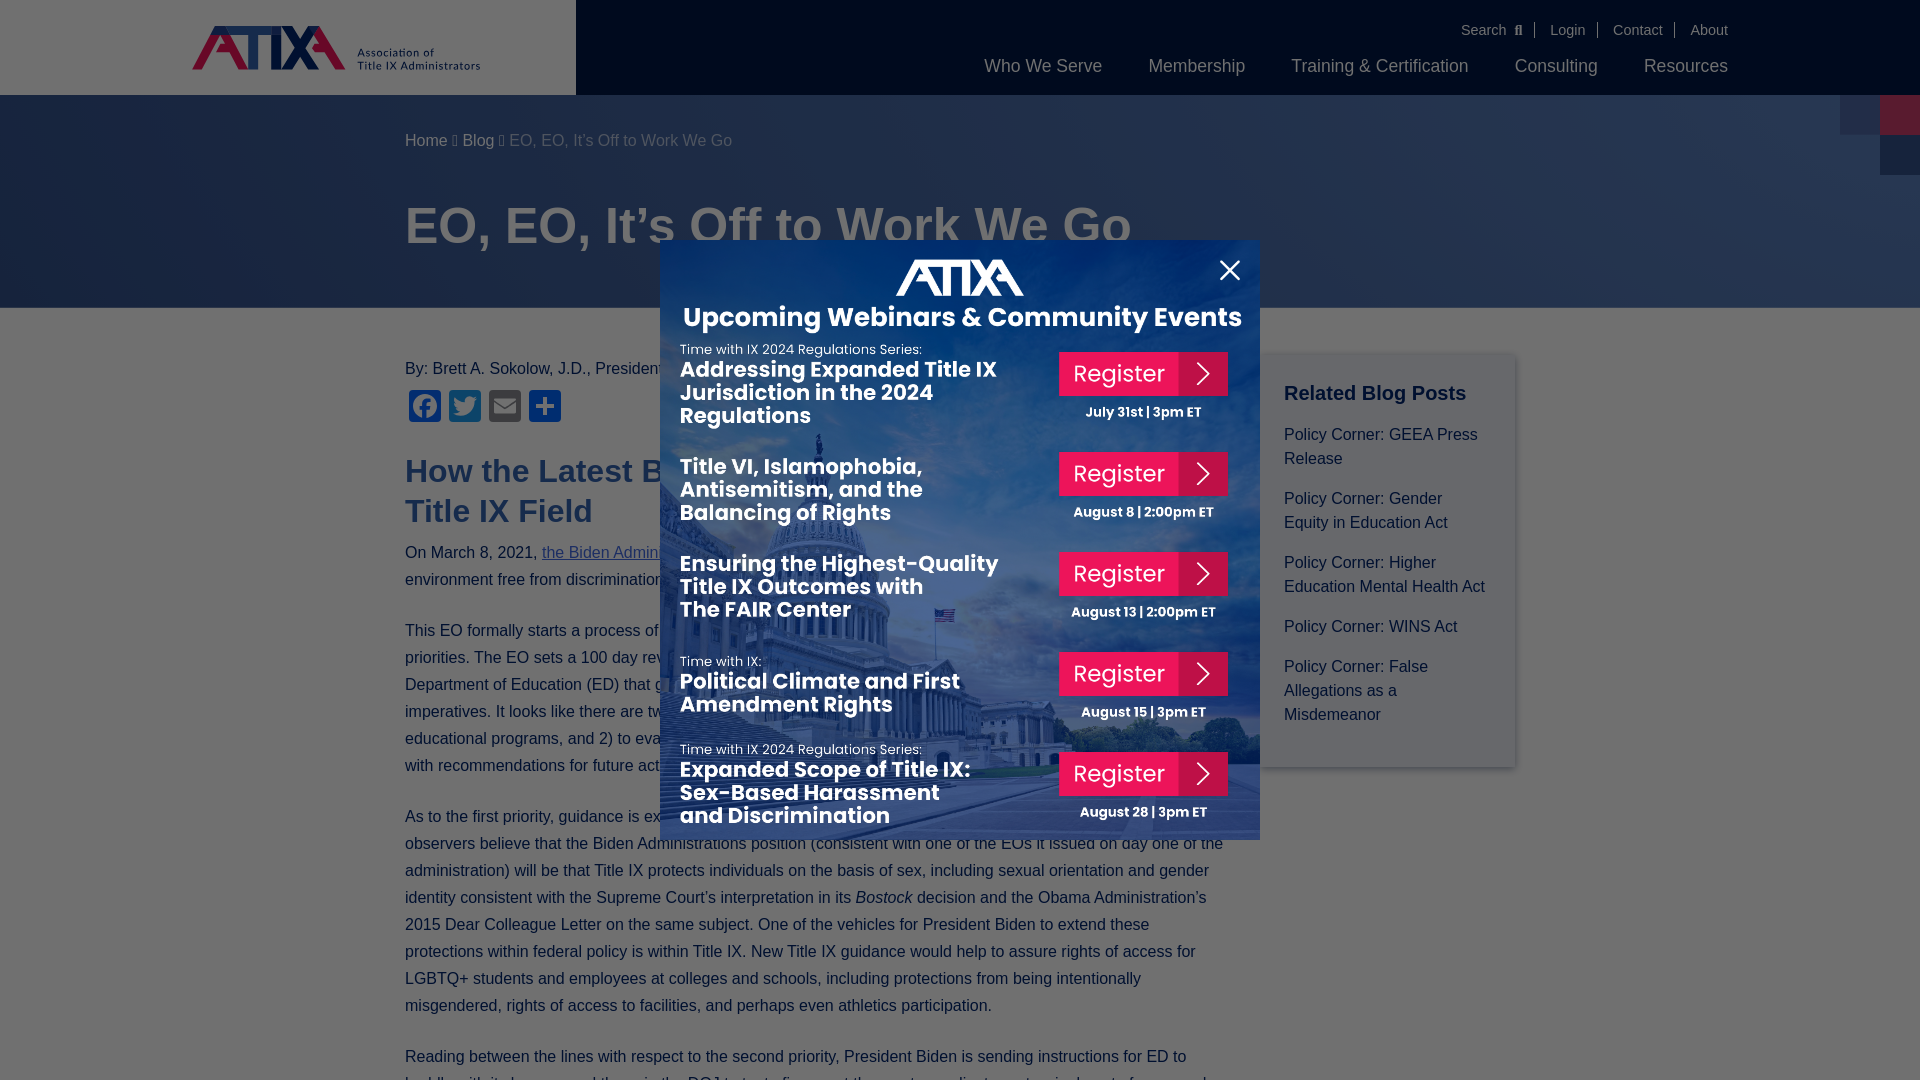 The image size is (1920, 1080). Describe the element at coordinates (1492, 29) in the screenshot. I see `Search` at that location.